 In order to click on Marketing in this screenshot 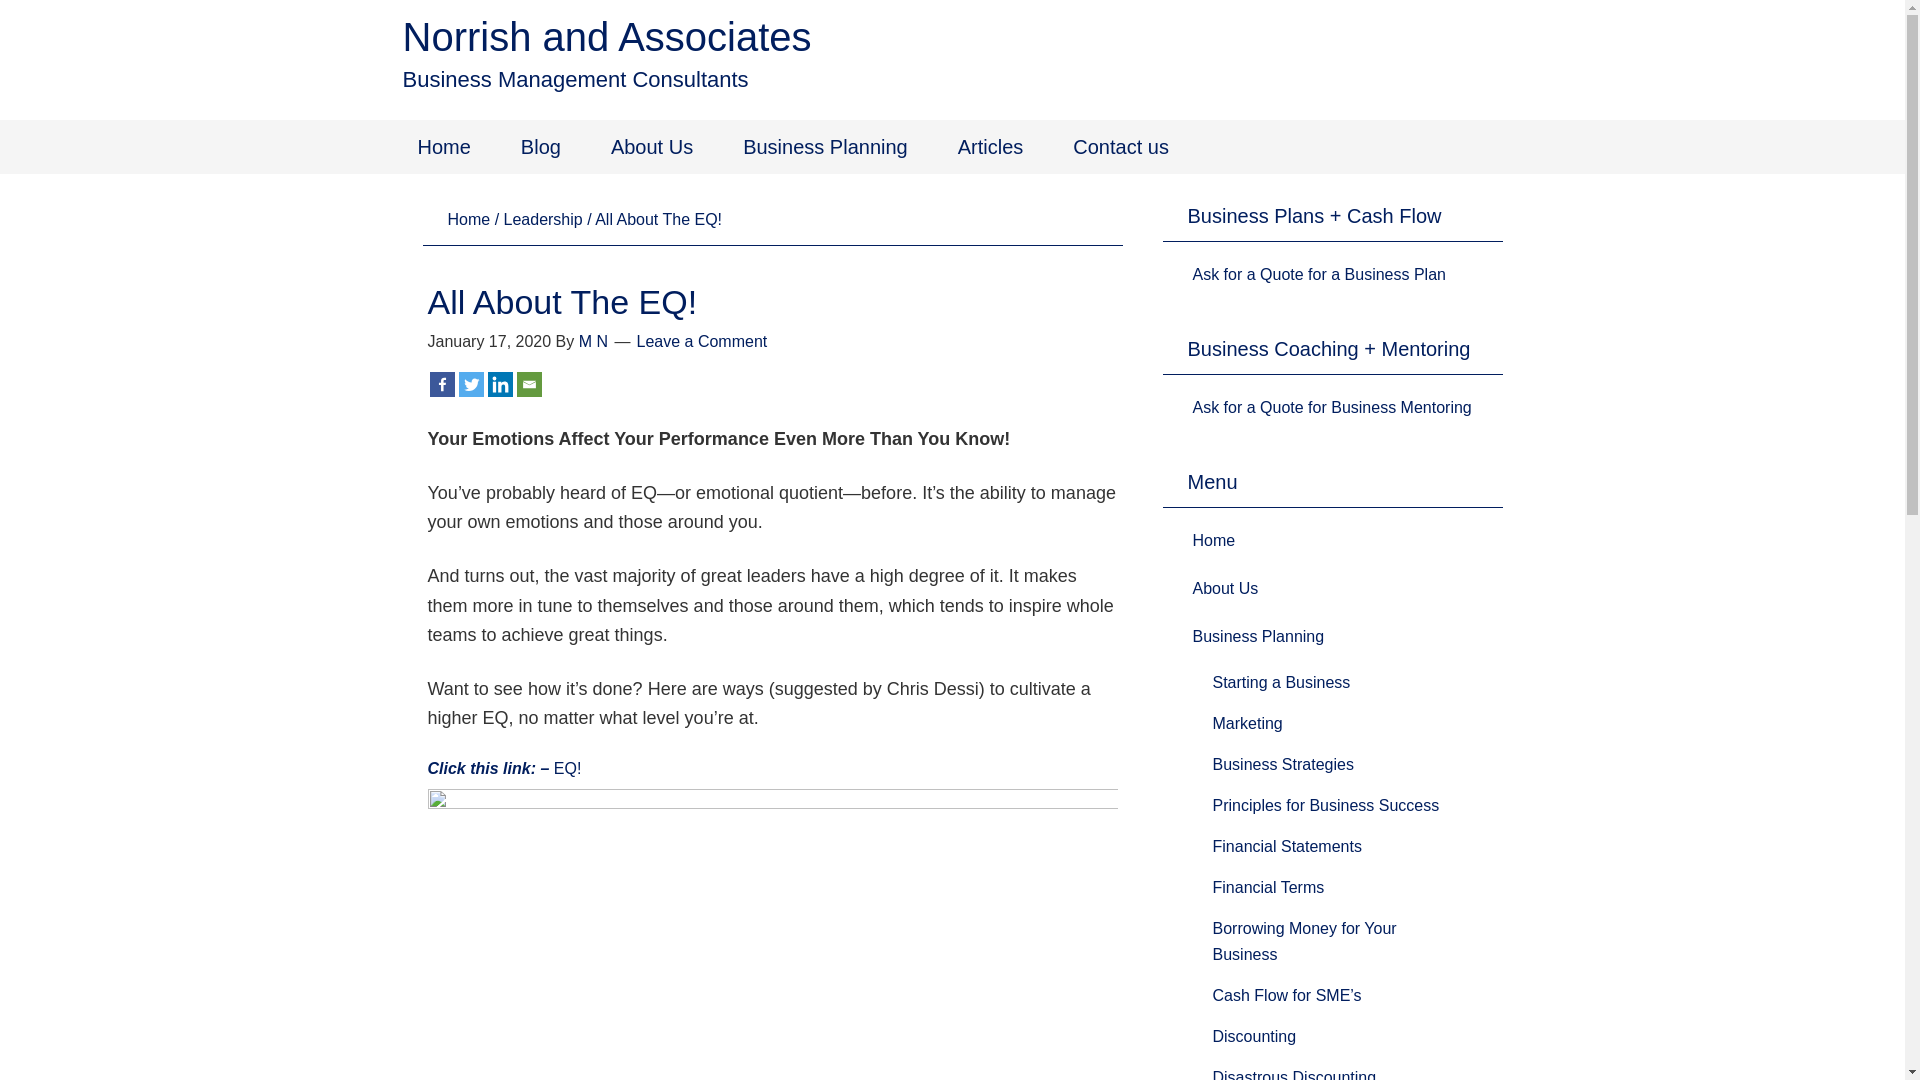, I will do `click(1247, 724)`.